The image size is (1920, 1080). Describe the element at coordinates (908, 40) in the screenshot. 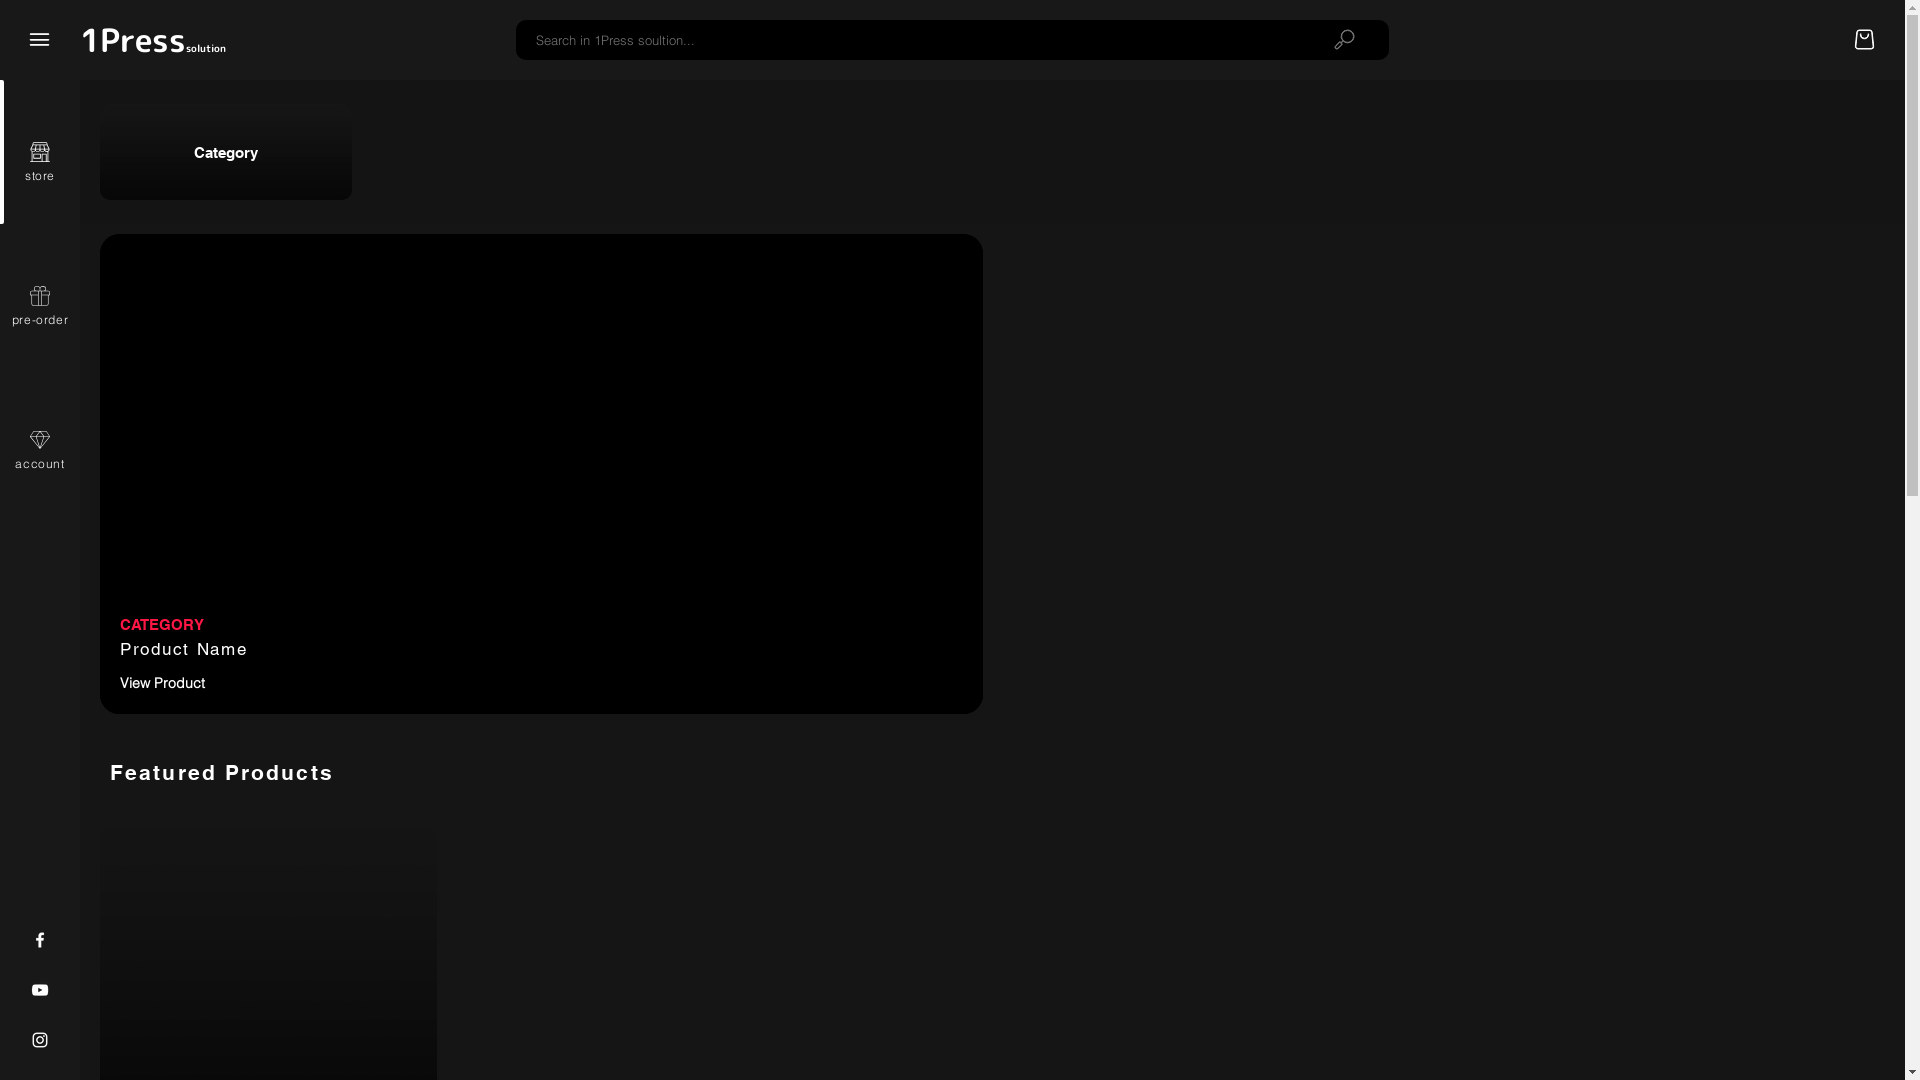

I see `Search in 1Press soultion...` at that location.